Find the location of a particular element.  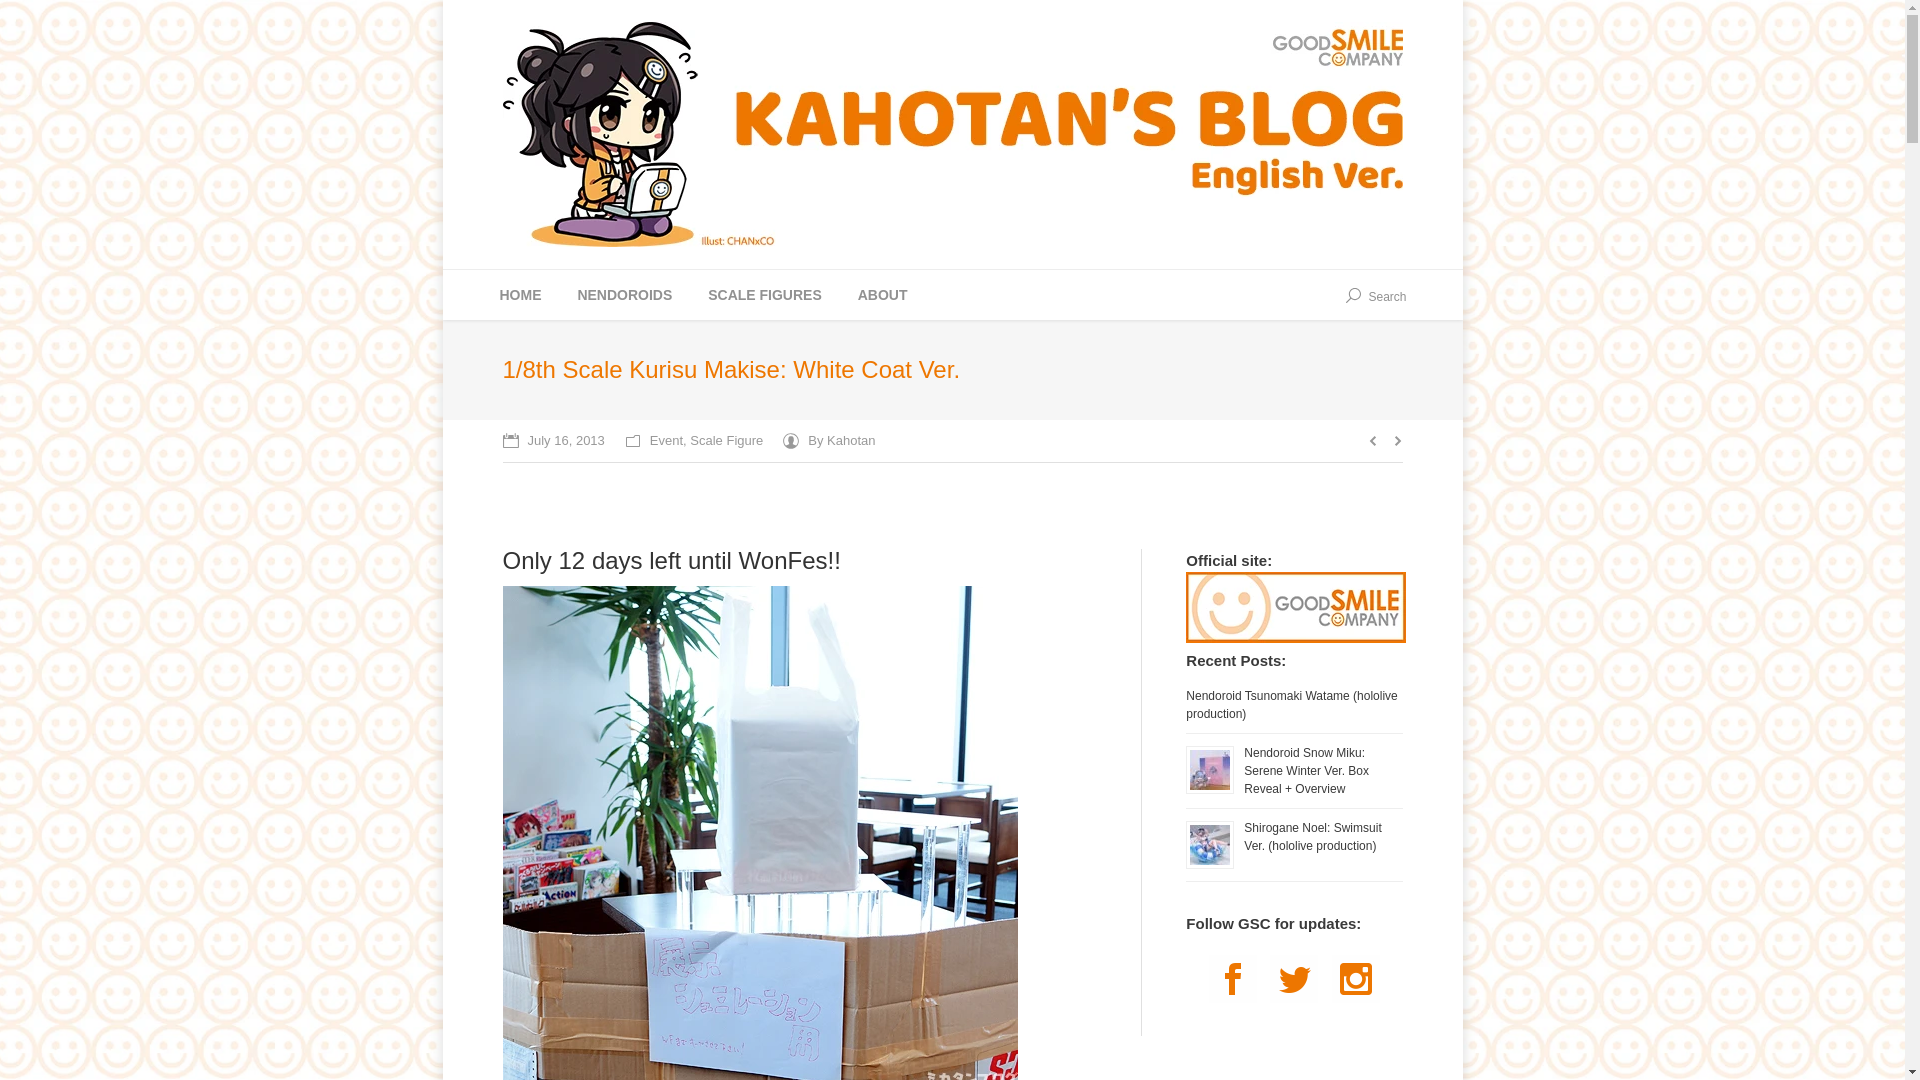

Search is located at coordinates (1375, 296).